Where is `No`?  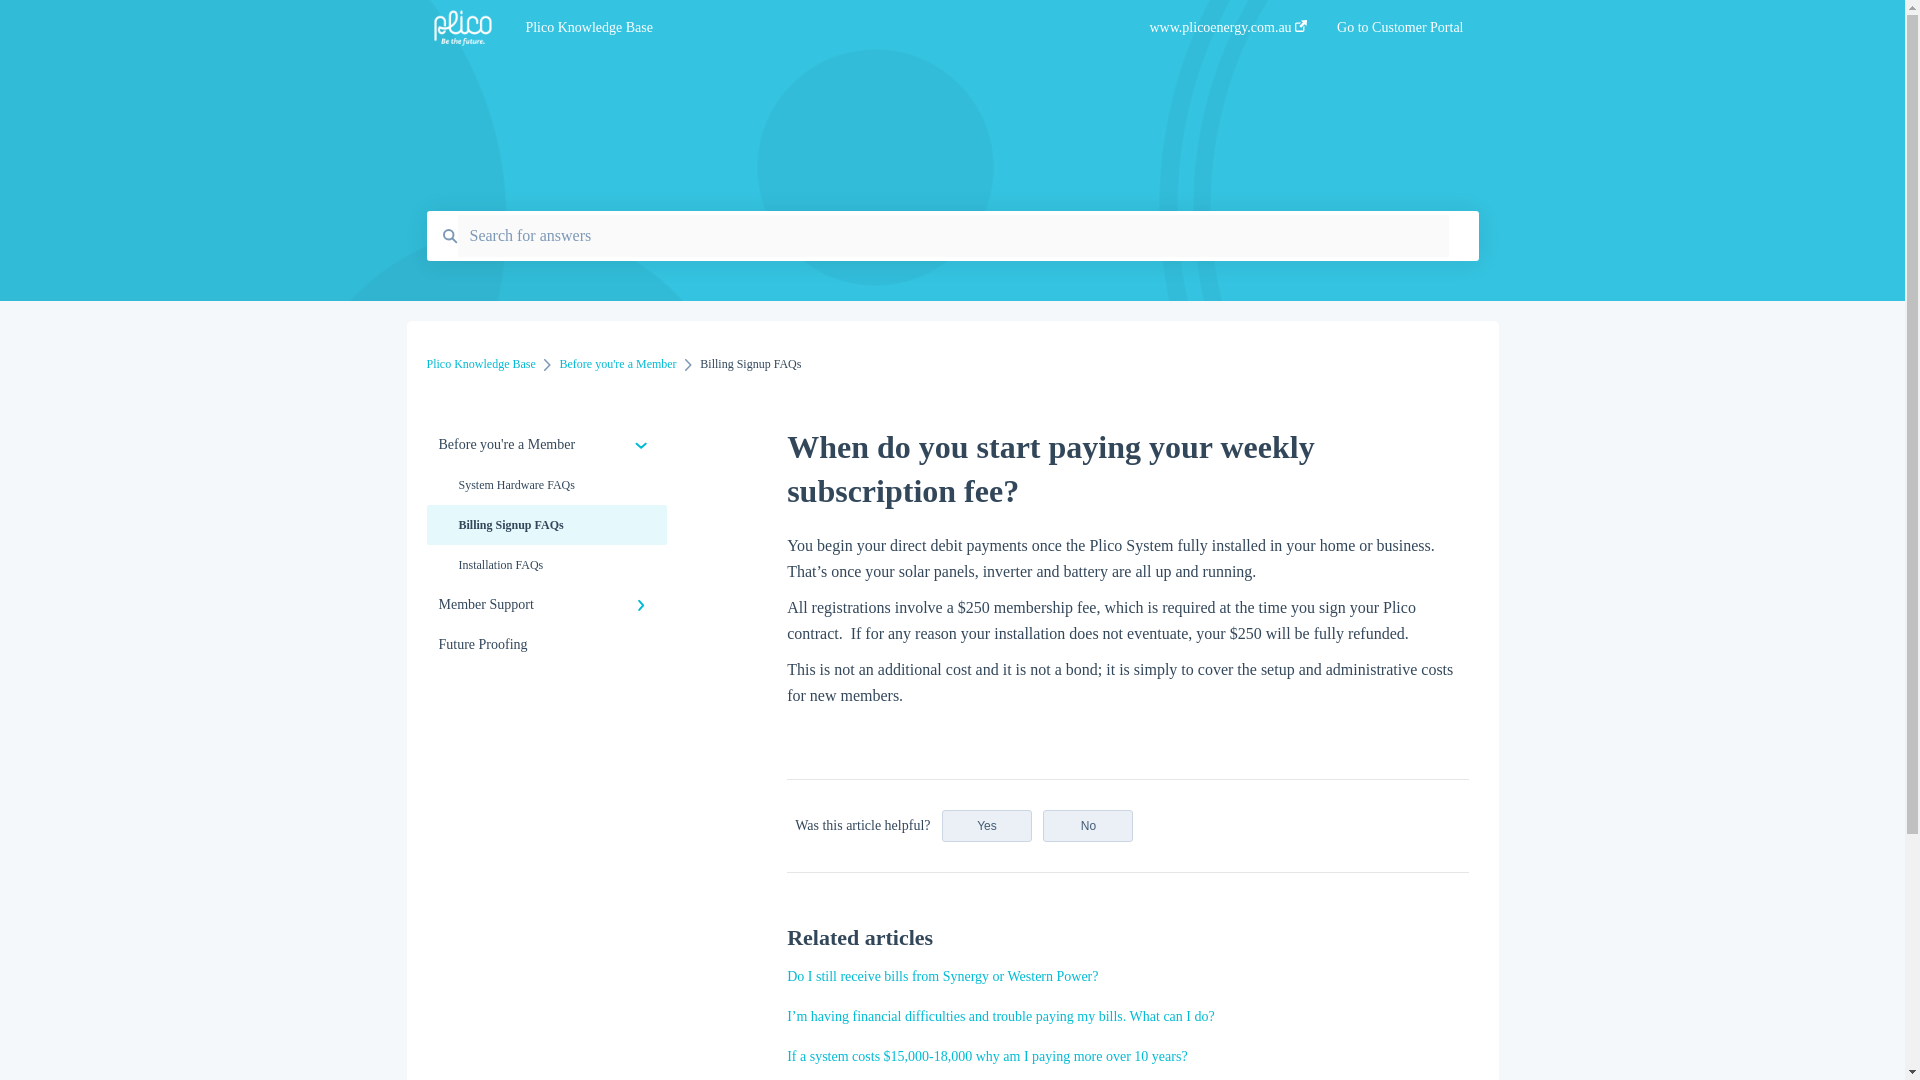 No is located at coordinates (1087, 826).